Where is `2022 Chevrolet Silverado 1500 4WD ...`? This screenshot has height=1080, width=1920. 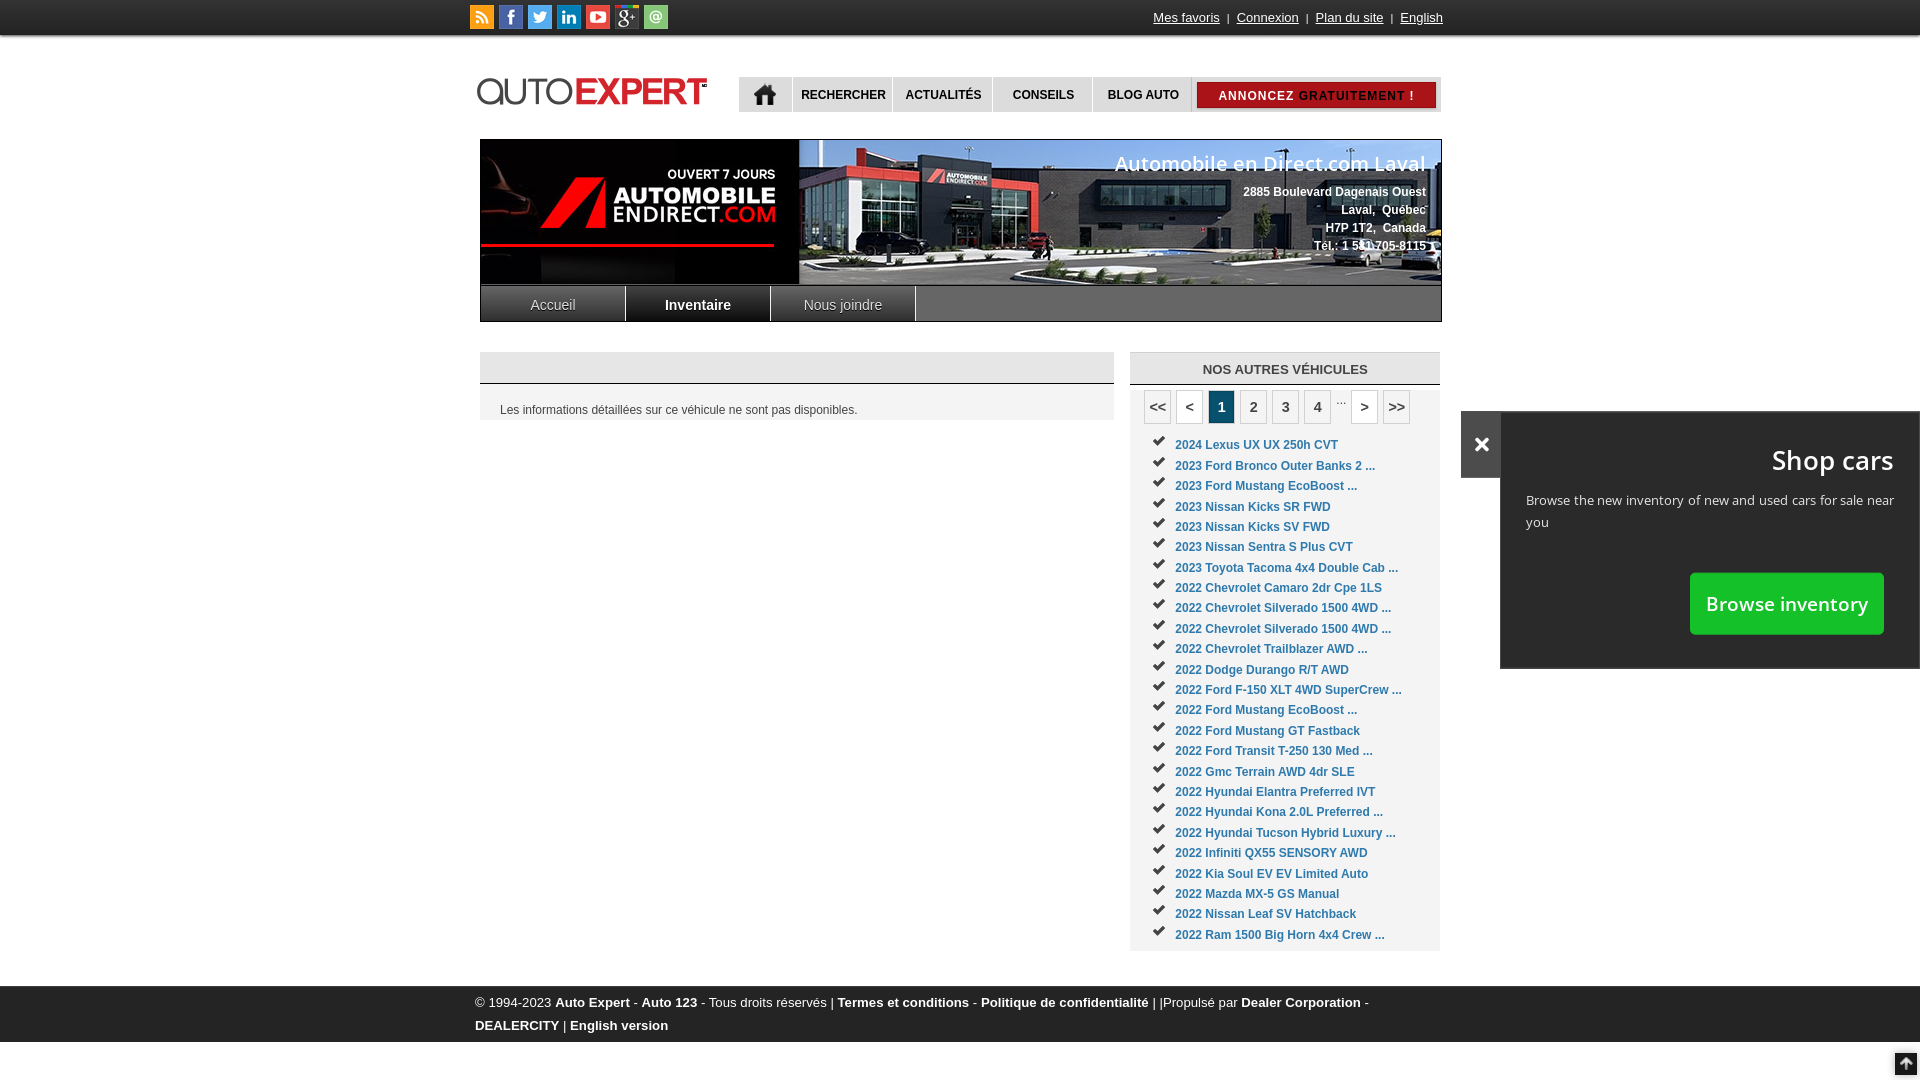
2022 Chevrolet Silverado 1500 4WD ... is located at coordinates (1283, 608).